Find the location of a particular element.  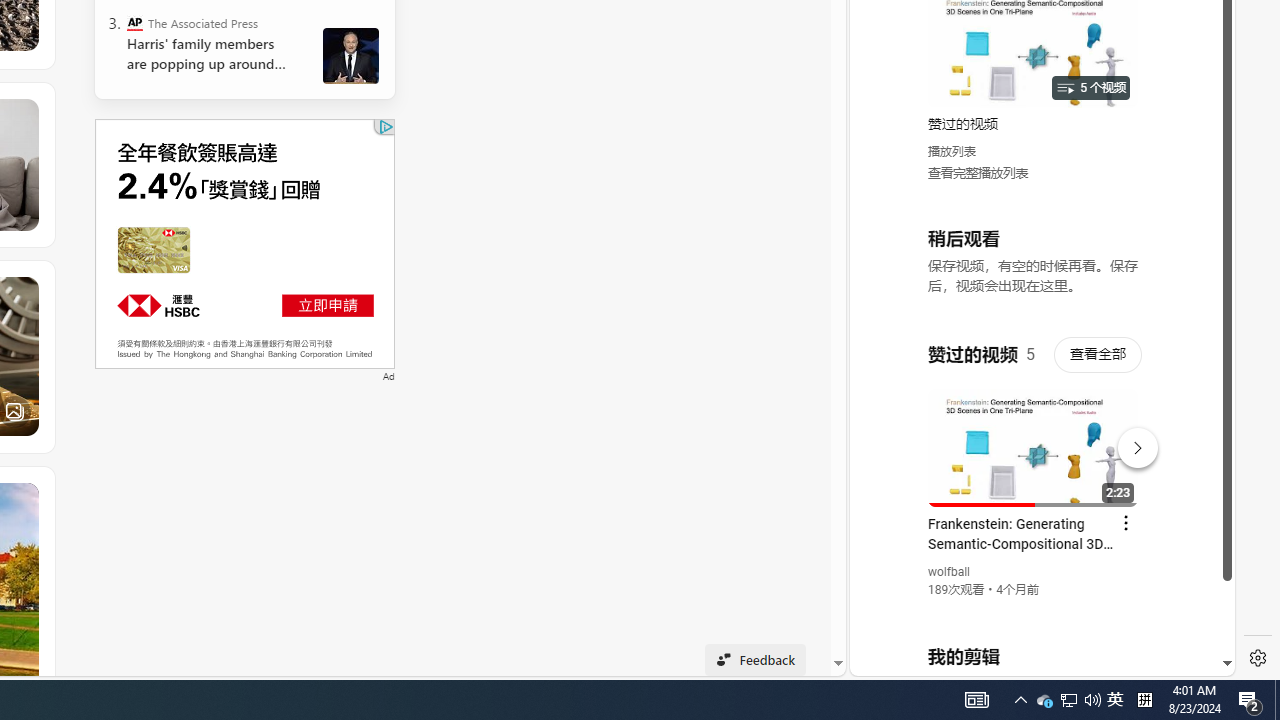

YouTube - YouTube is located at coordinates (1034, 266).